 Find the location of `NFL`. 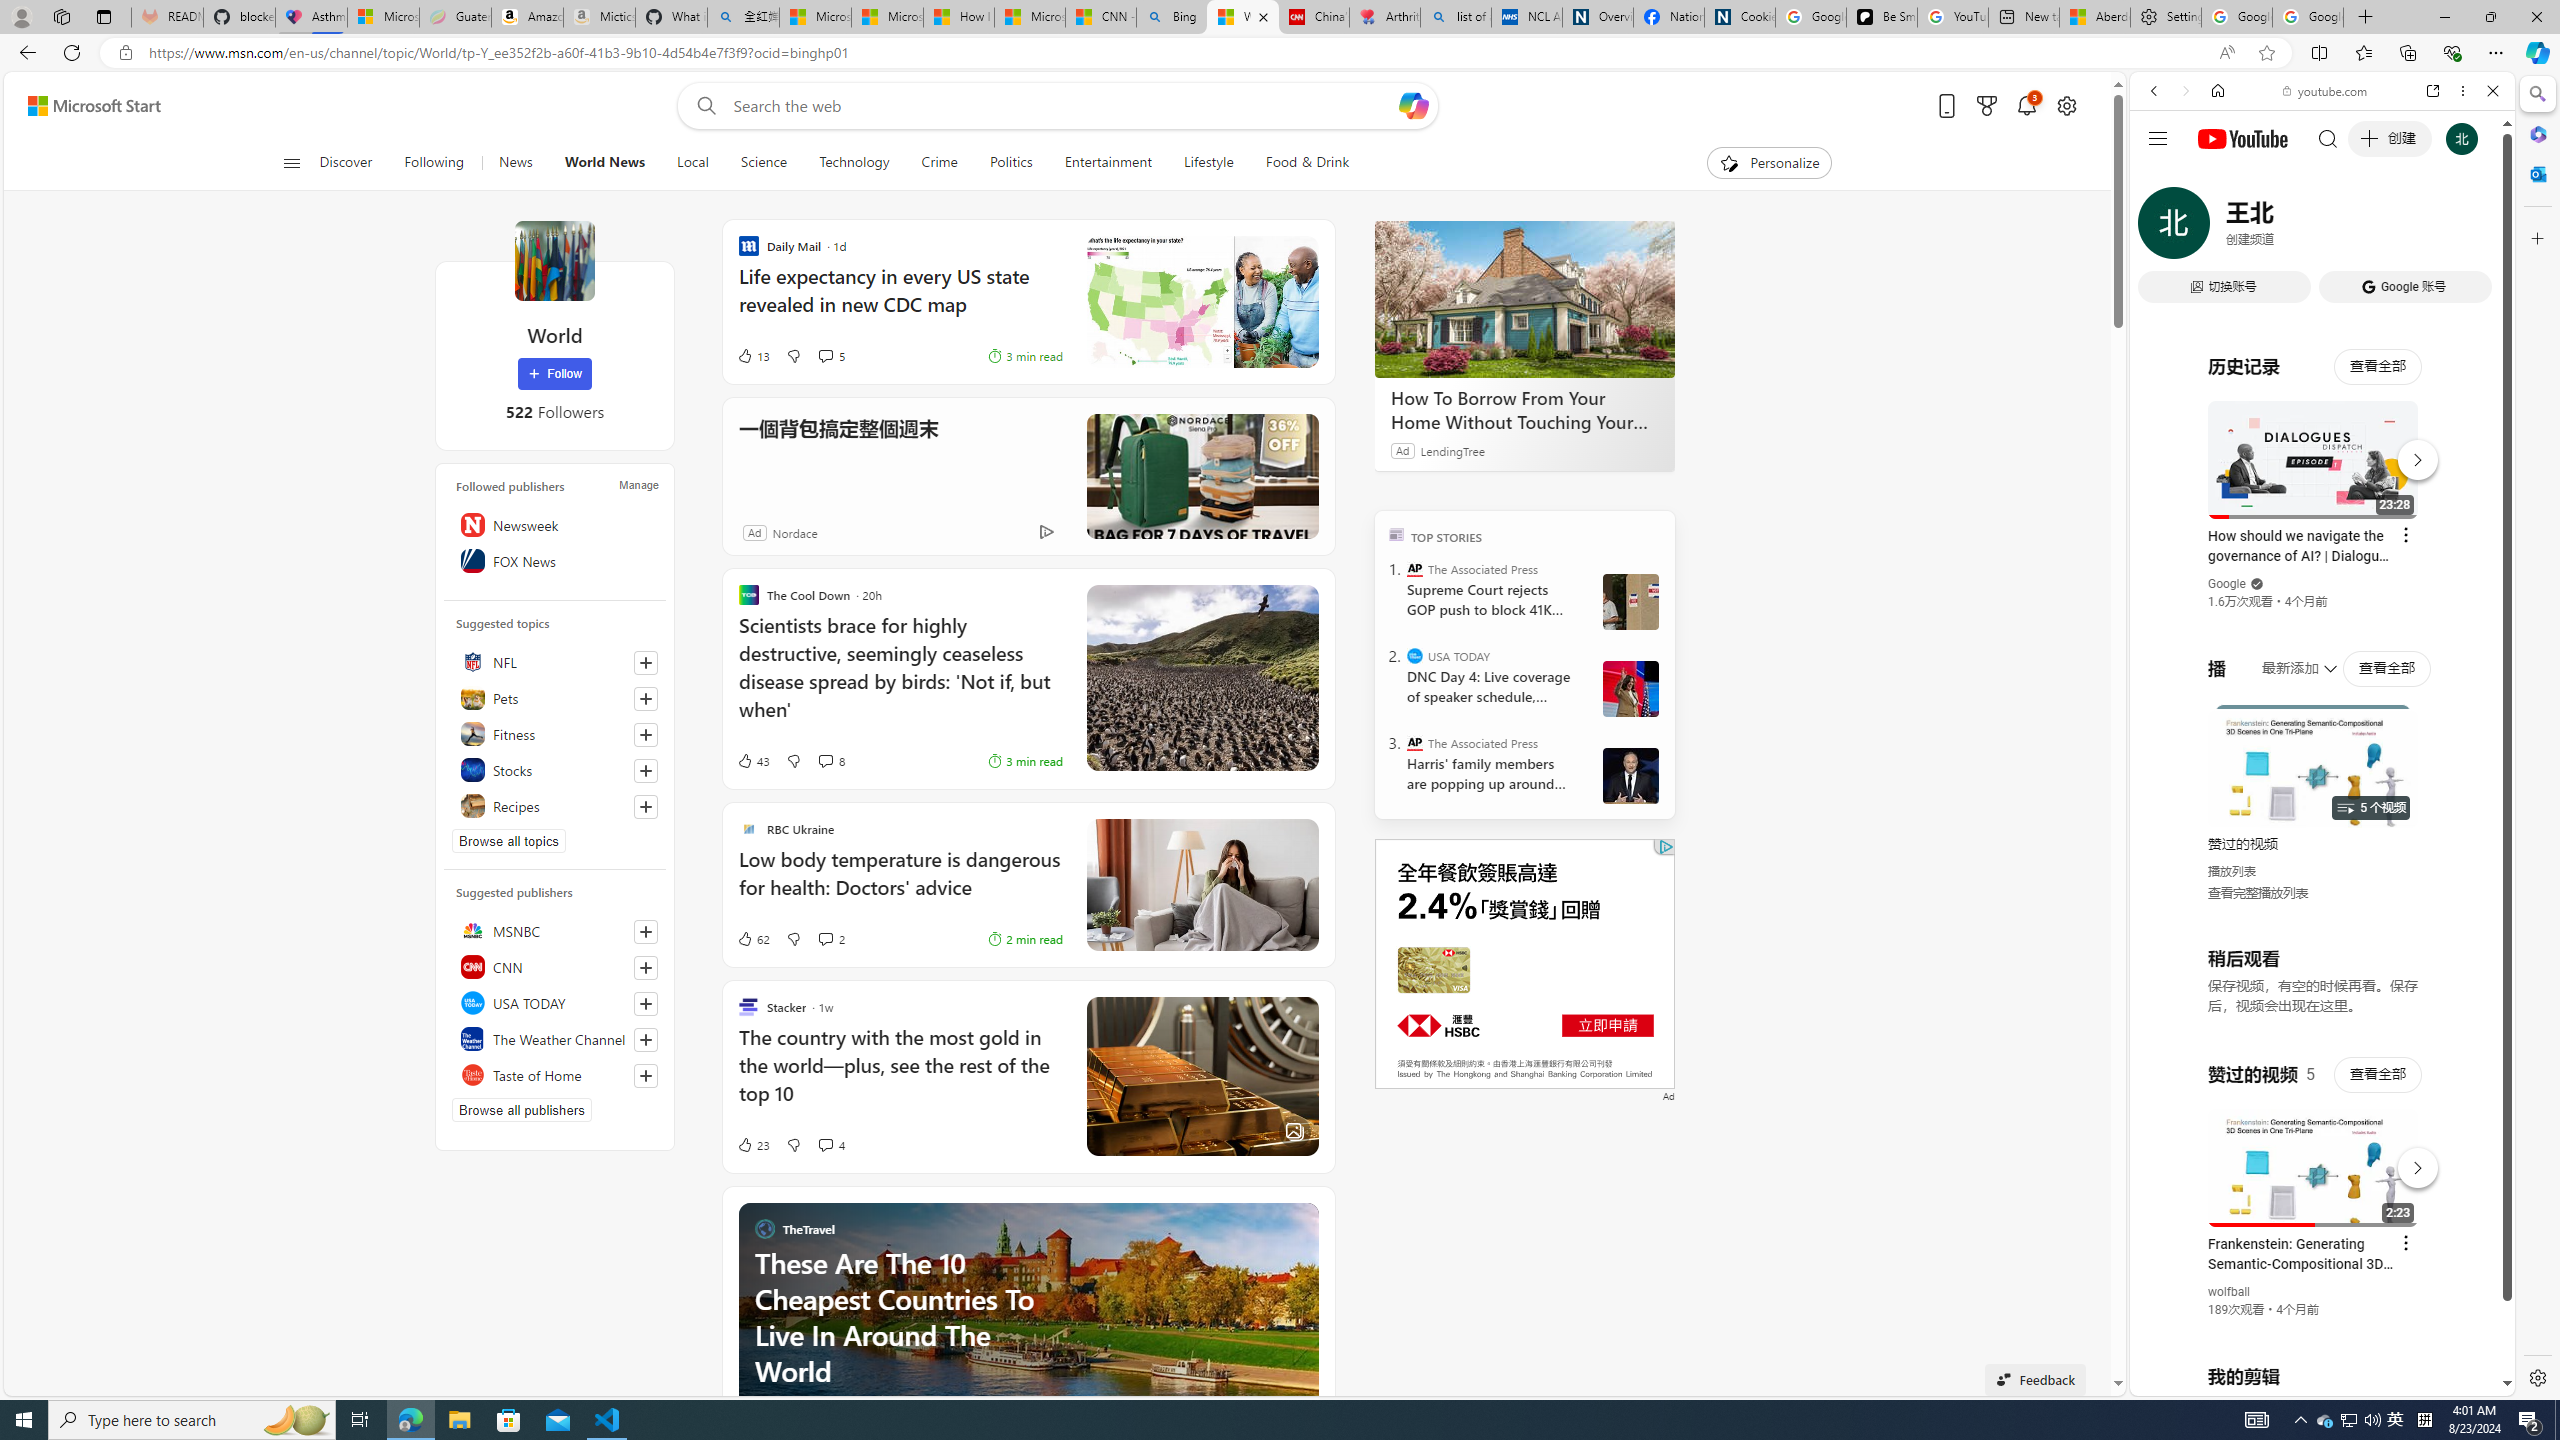

NFL is located at coordinates (555, 662).